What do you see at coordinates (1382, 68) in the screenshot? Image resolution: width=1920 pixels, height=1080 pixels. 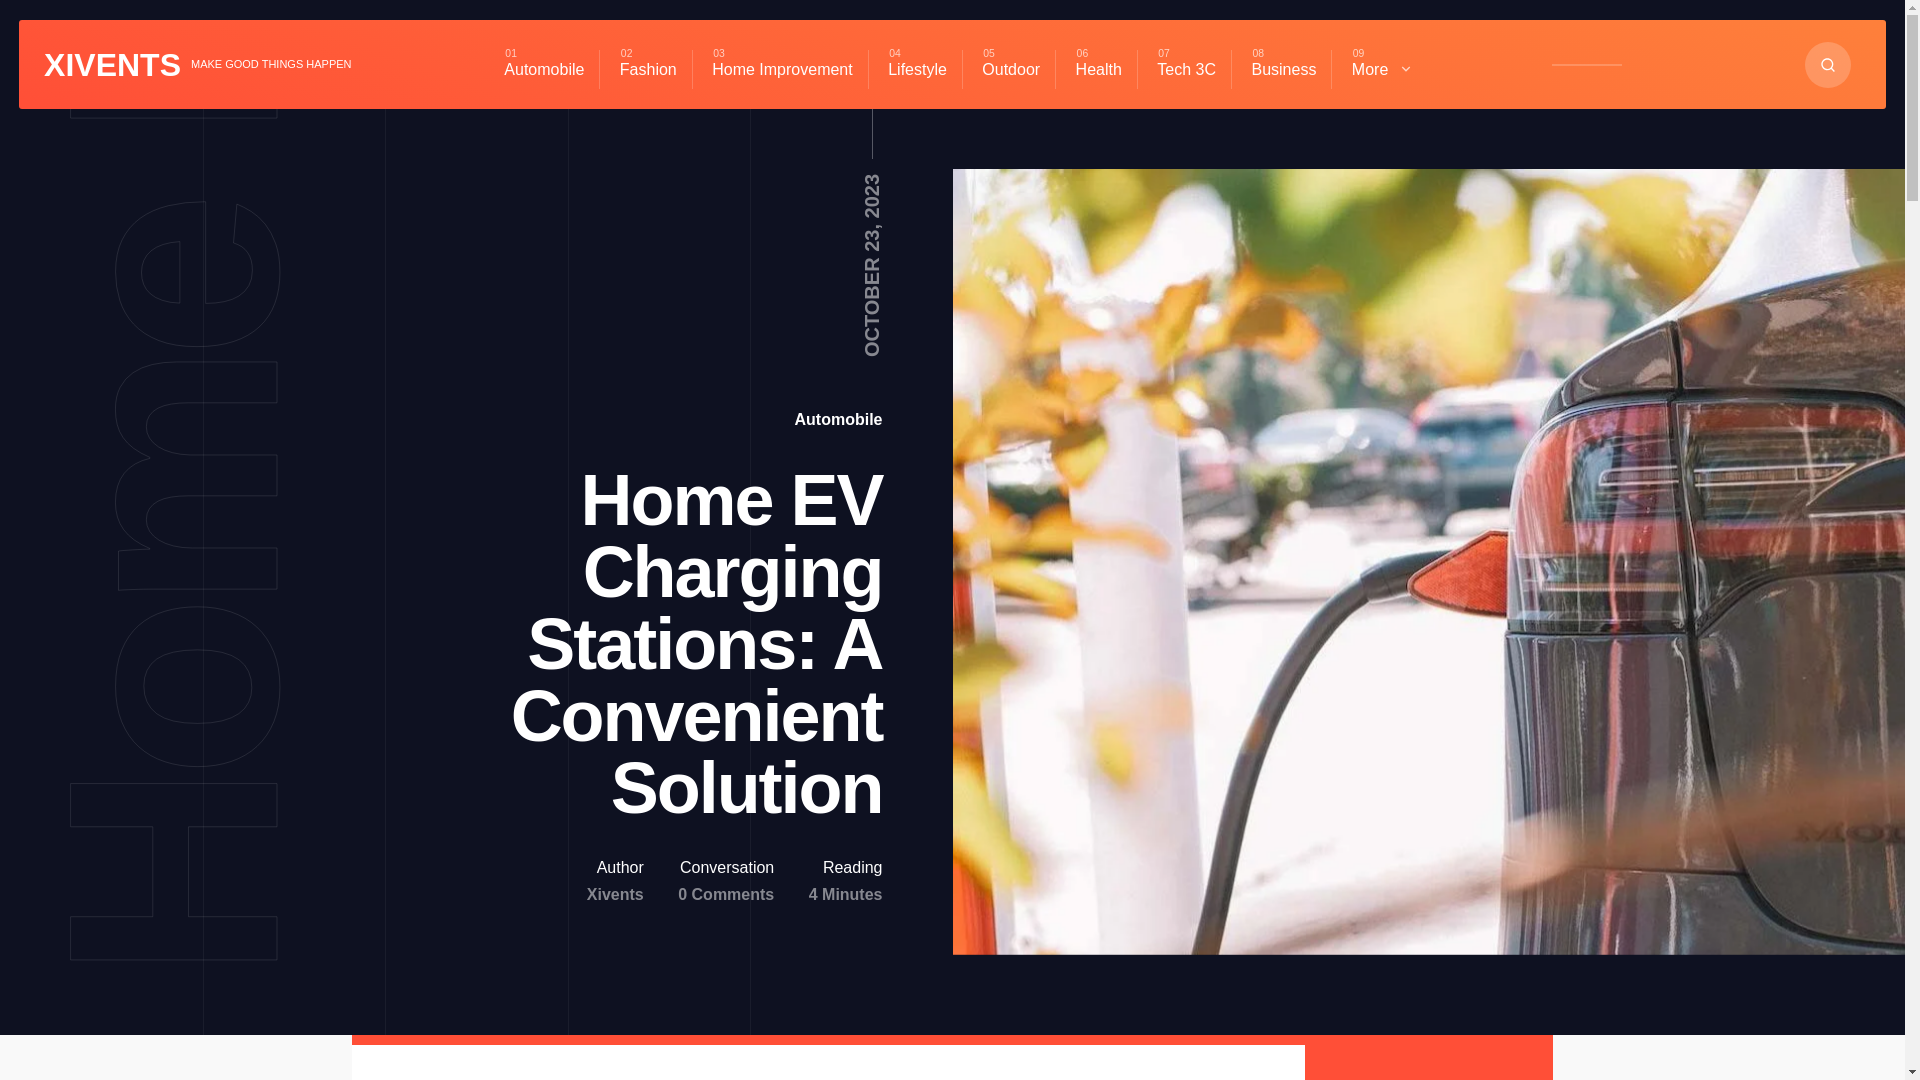 I see `More` at bounding box center [1382, 68].